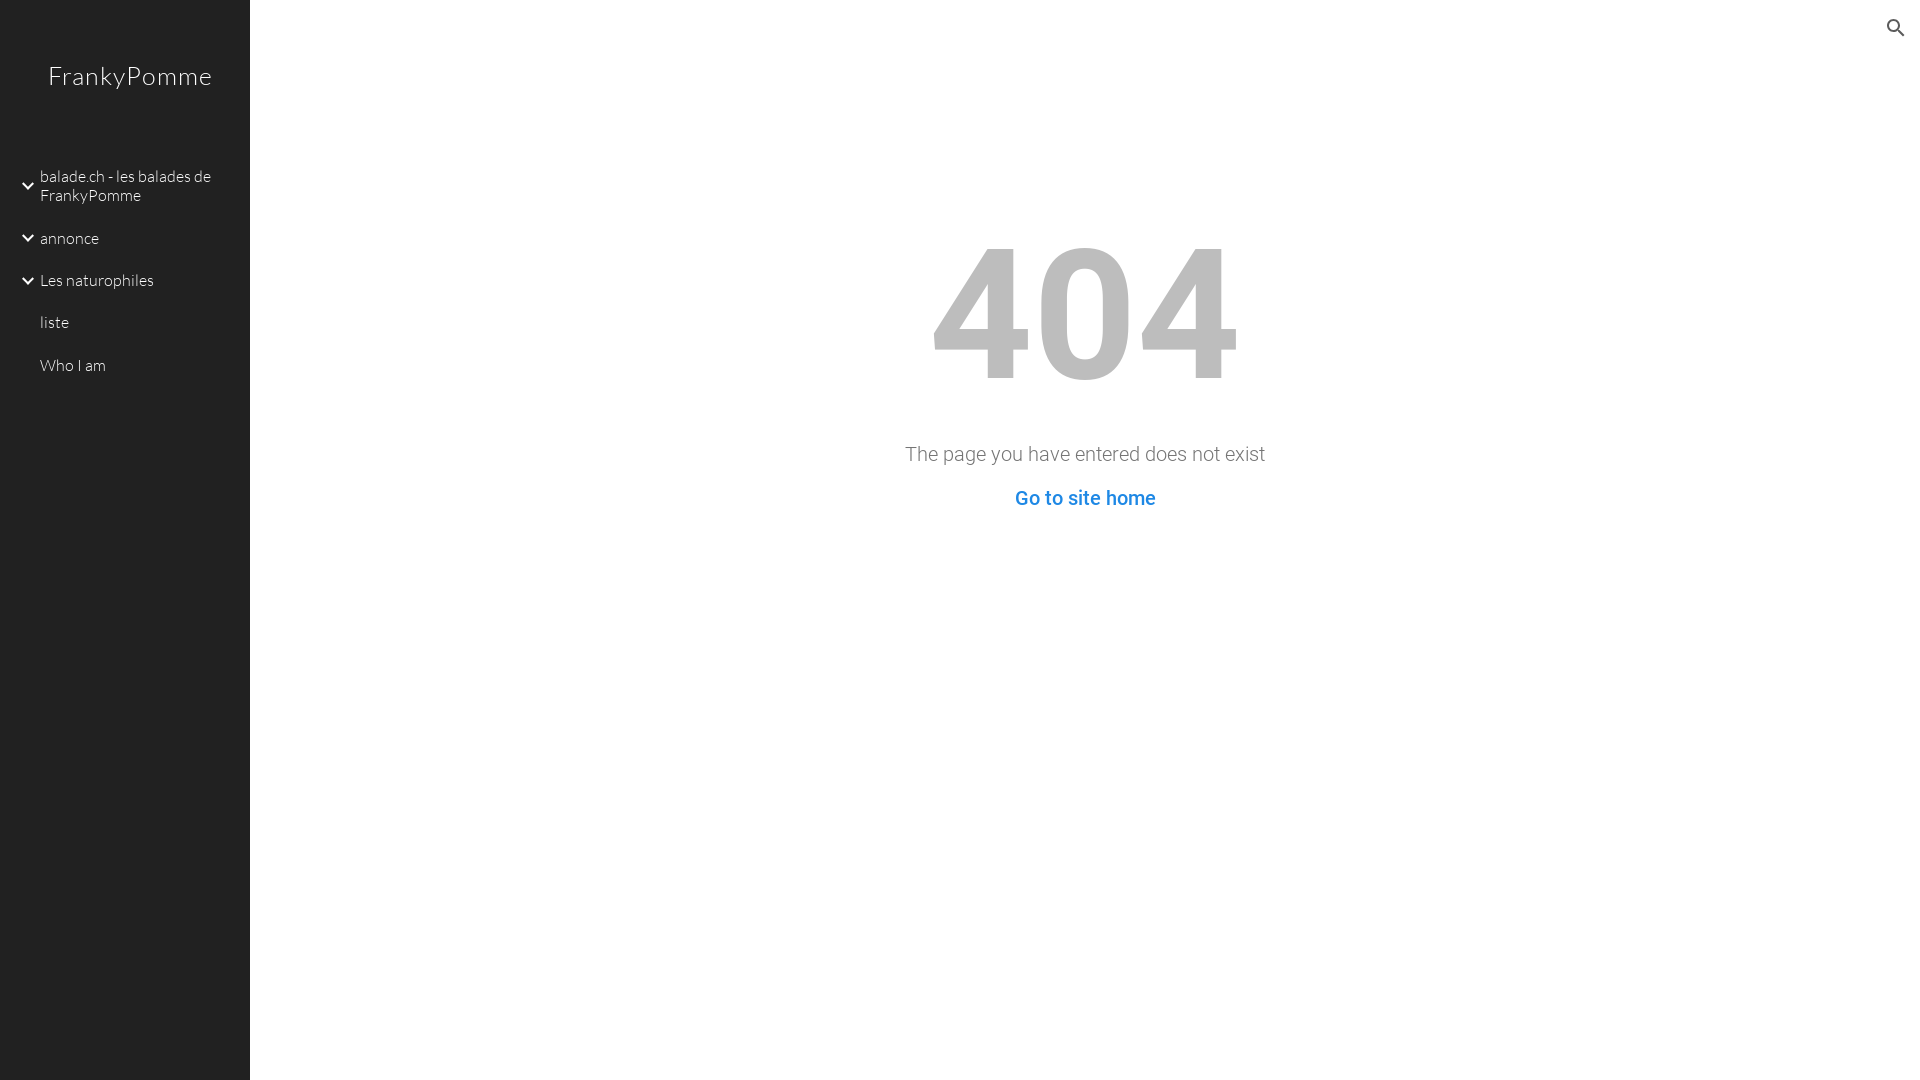 Image resolution: width=1920 pixels, height=1080 pixels. Describe the element at coordinates (137, 365) in the screenshot. I see `Who I am` at that location.